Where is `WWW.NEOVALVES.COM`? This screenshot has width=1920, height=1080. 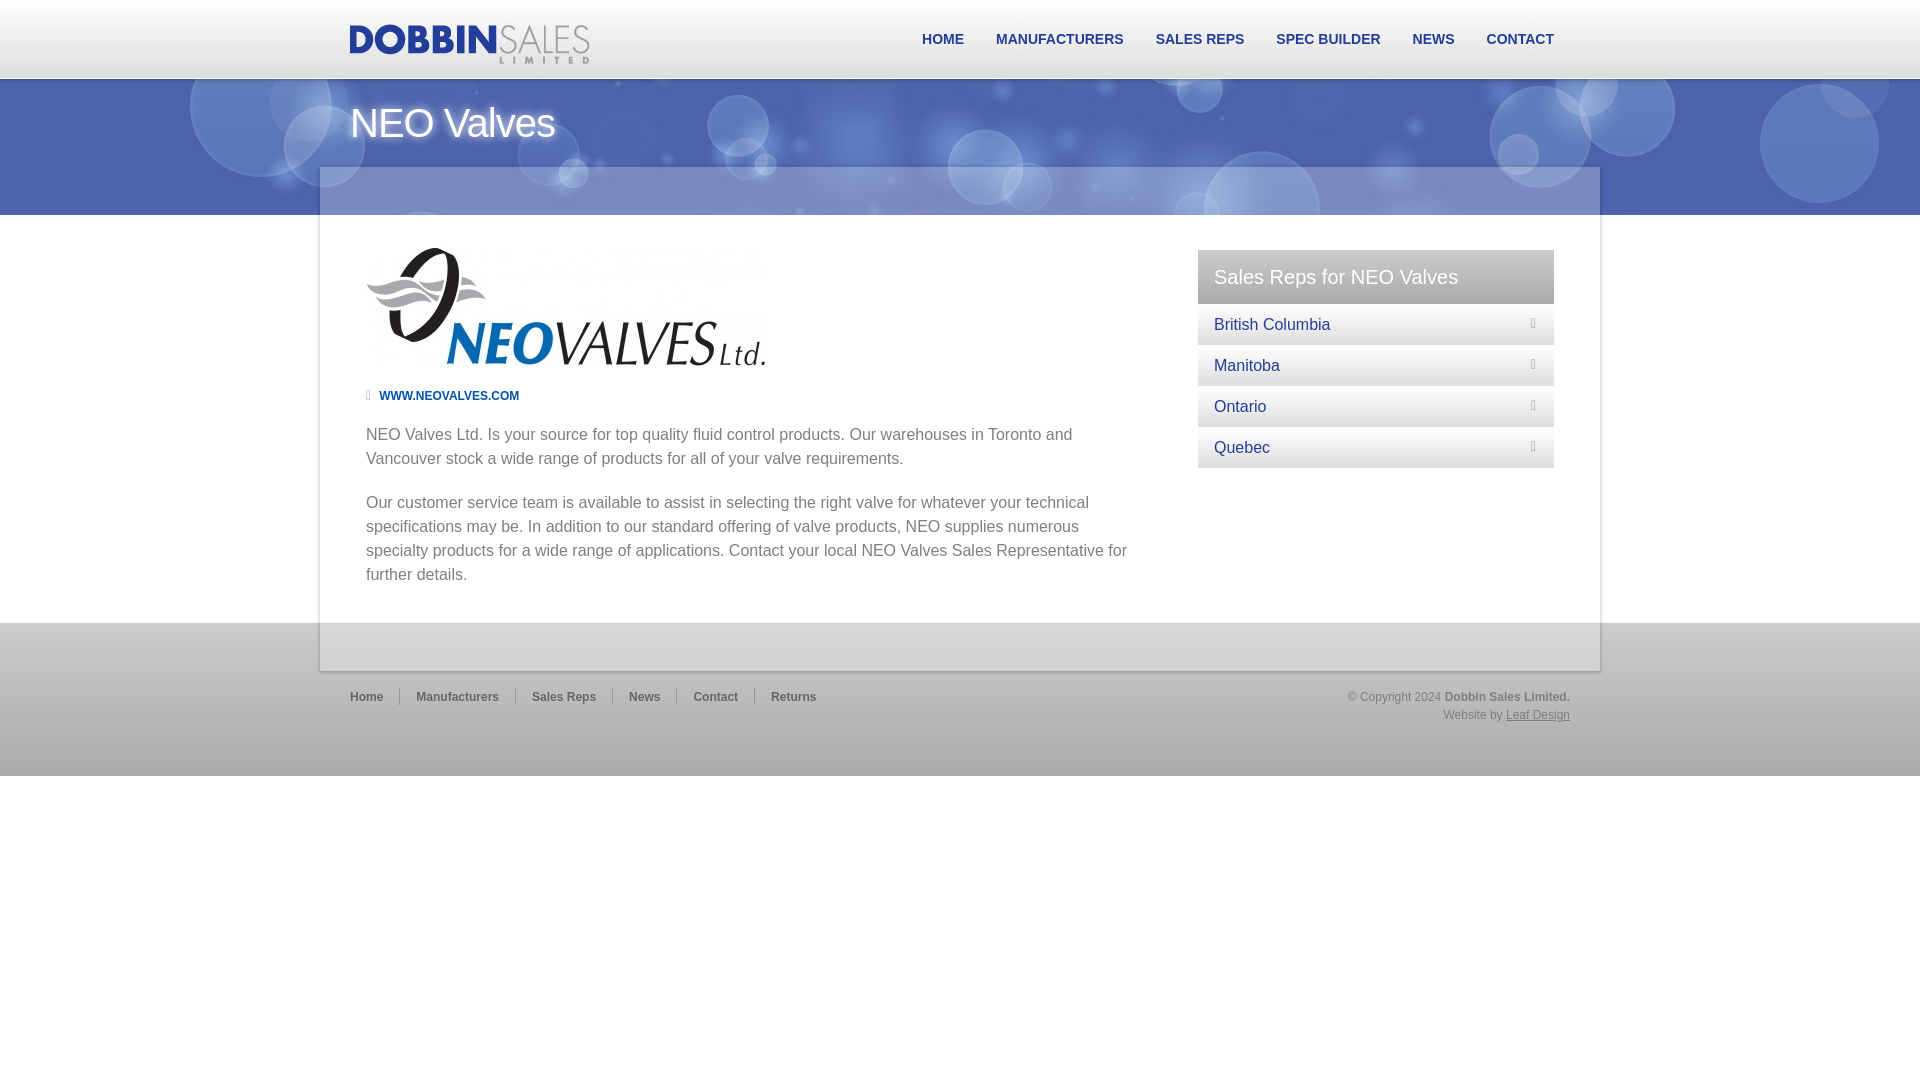 WWW.NEOVALVES.COM is located at coordinates (442, 395).